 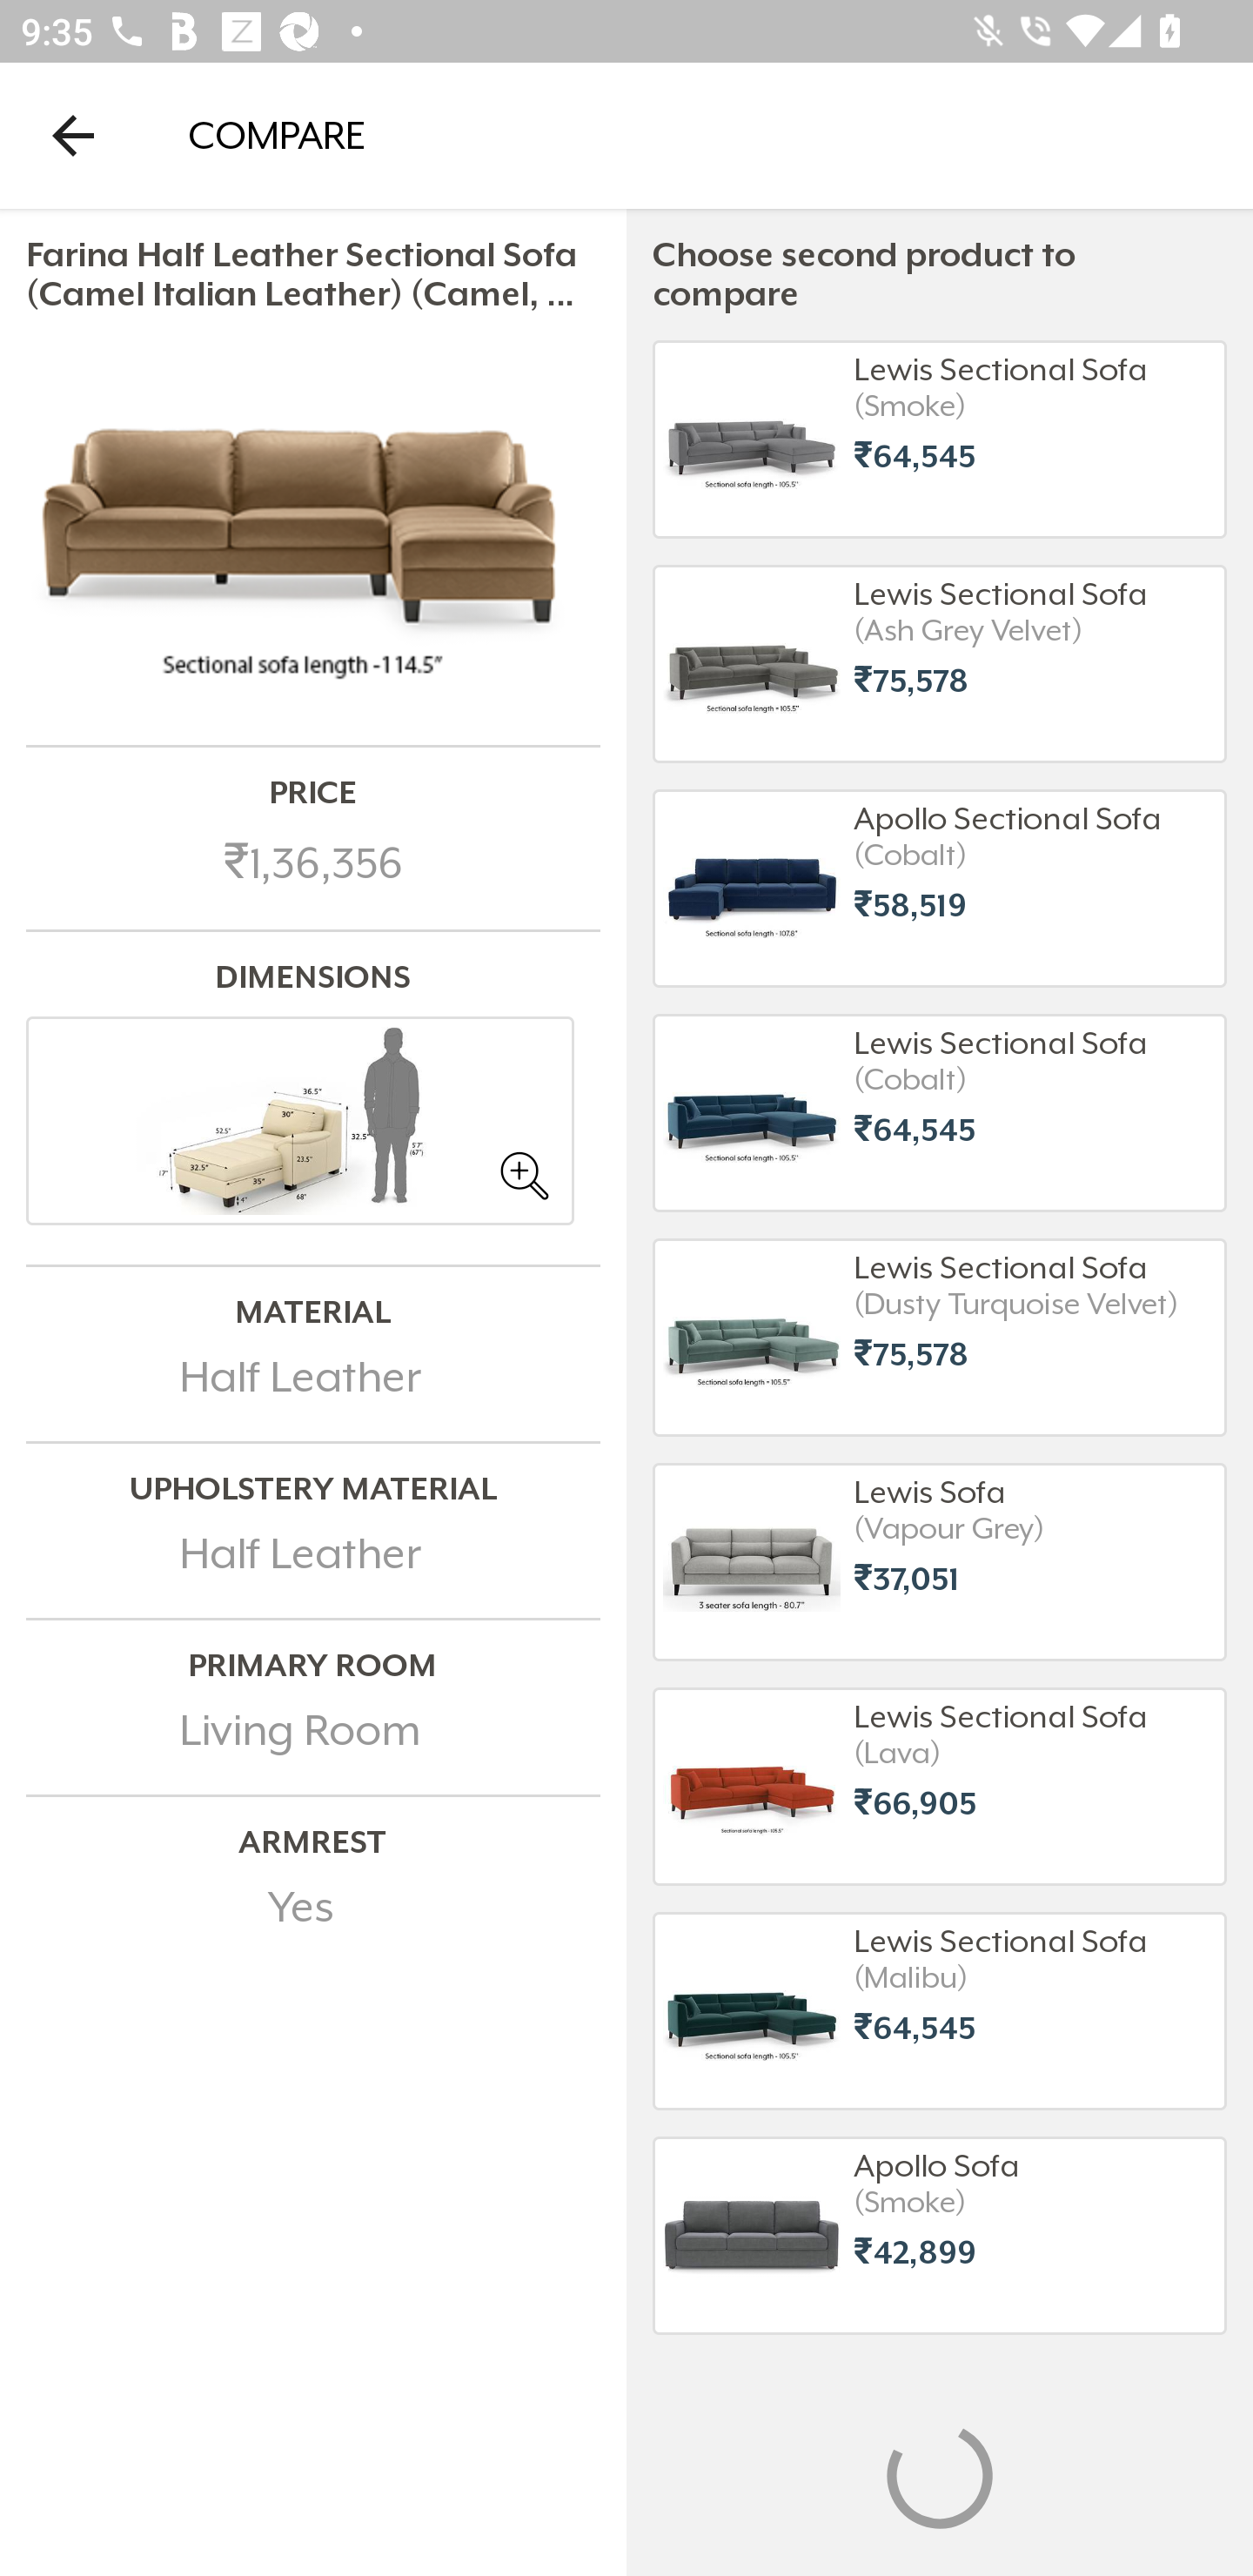 I want to click on Navigate up, so click(x=73, y=135).